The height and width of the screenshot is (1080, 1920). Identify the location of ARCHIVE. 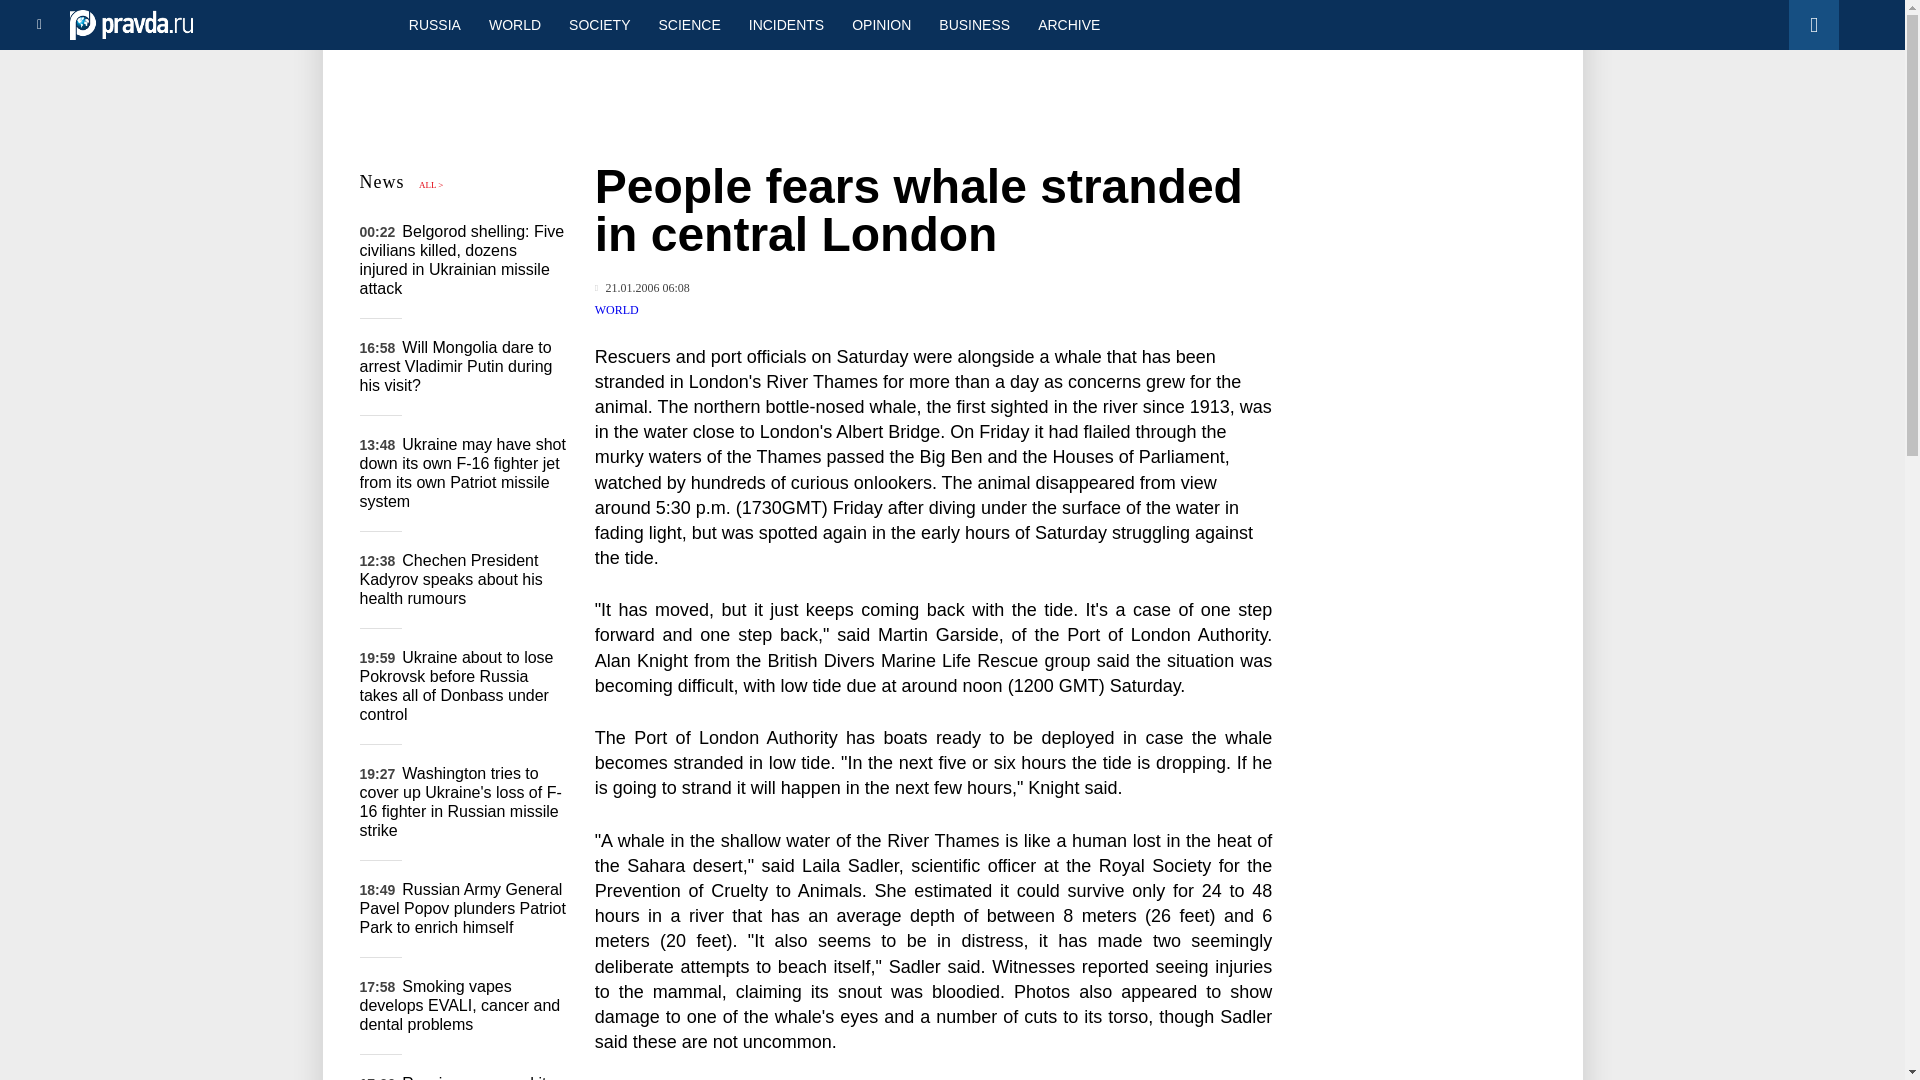
(1068, 24).